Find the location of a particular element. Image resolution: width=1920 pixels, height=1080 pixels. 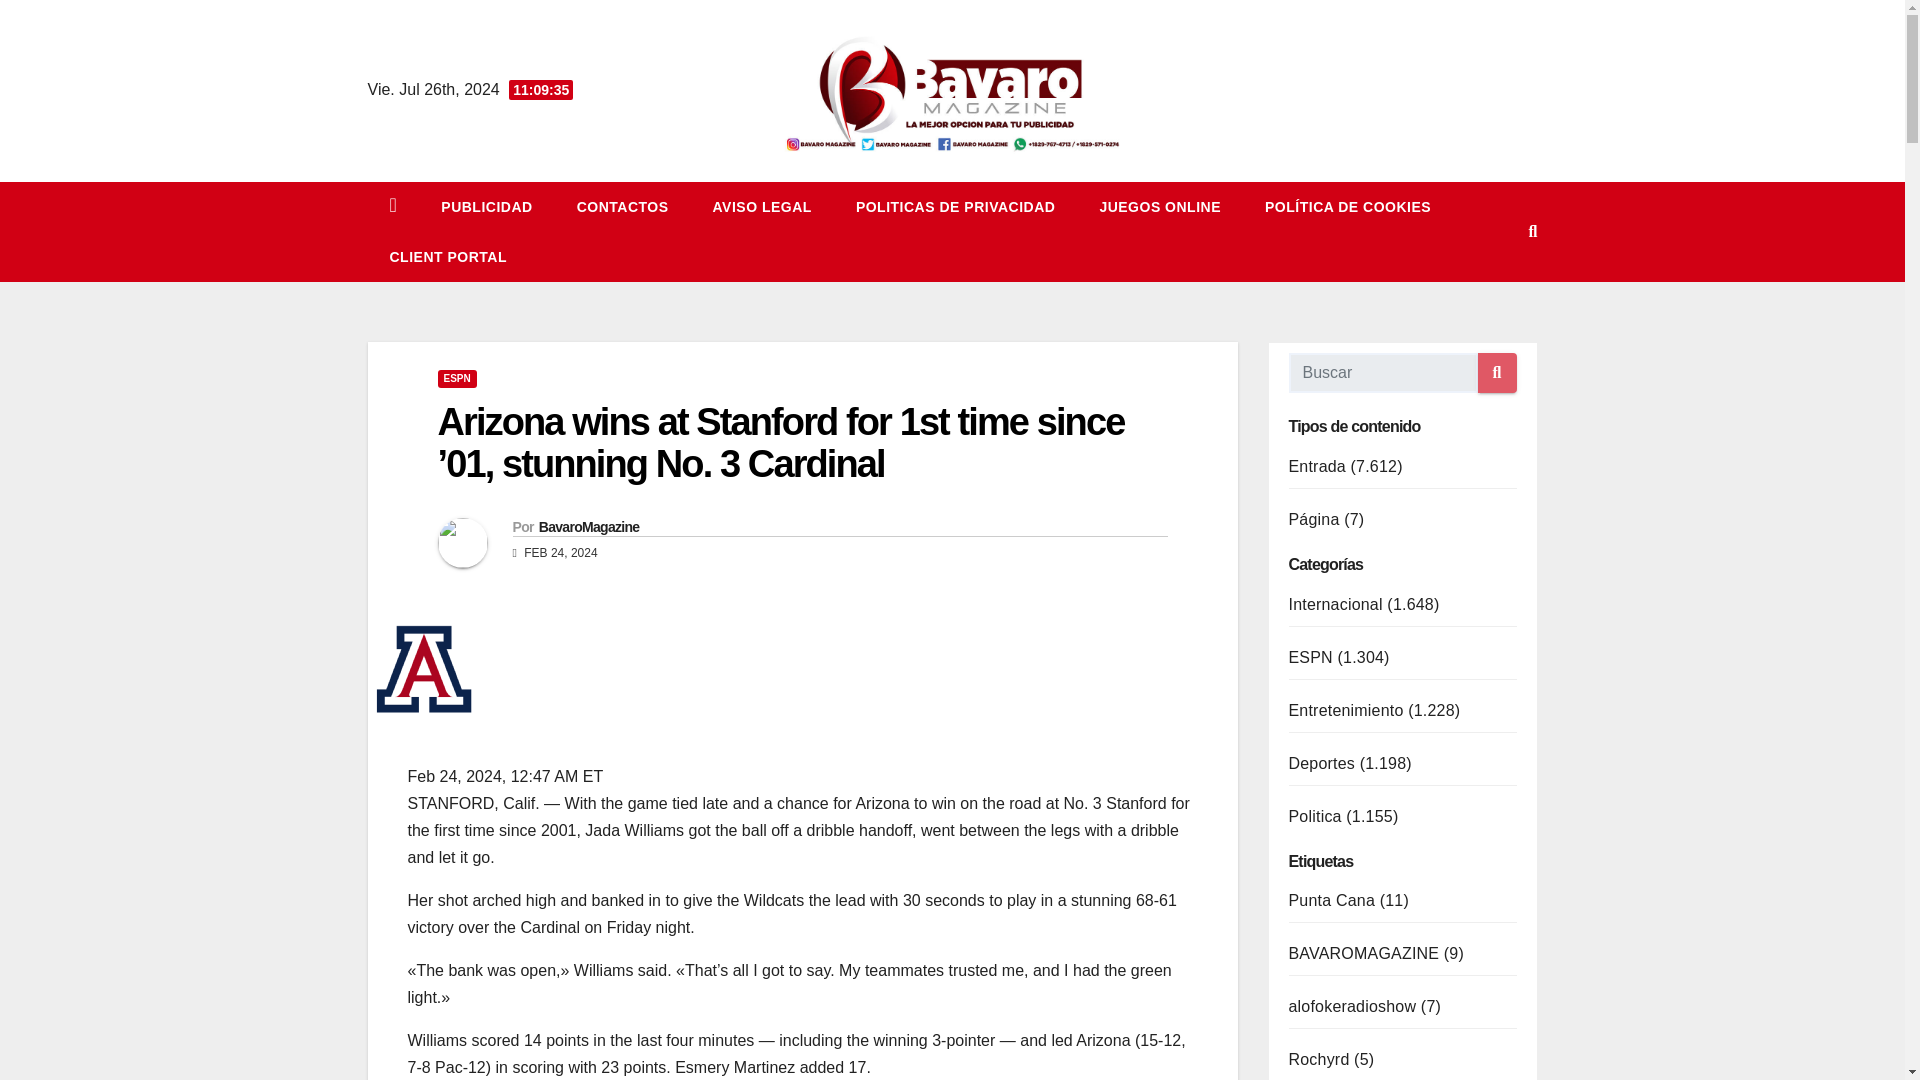

Client Portal is located at coordinates (448, 256).